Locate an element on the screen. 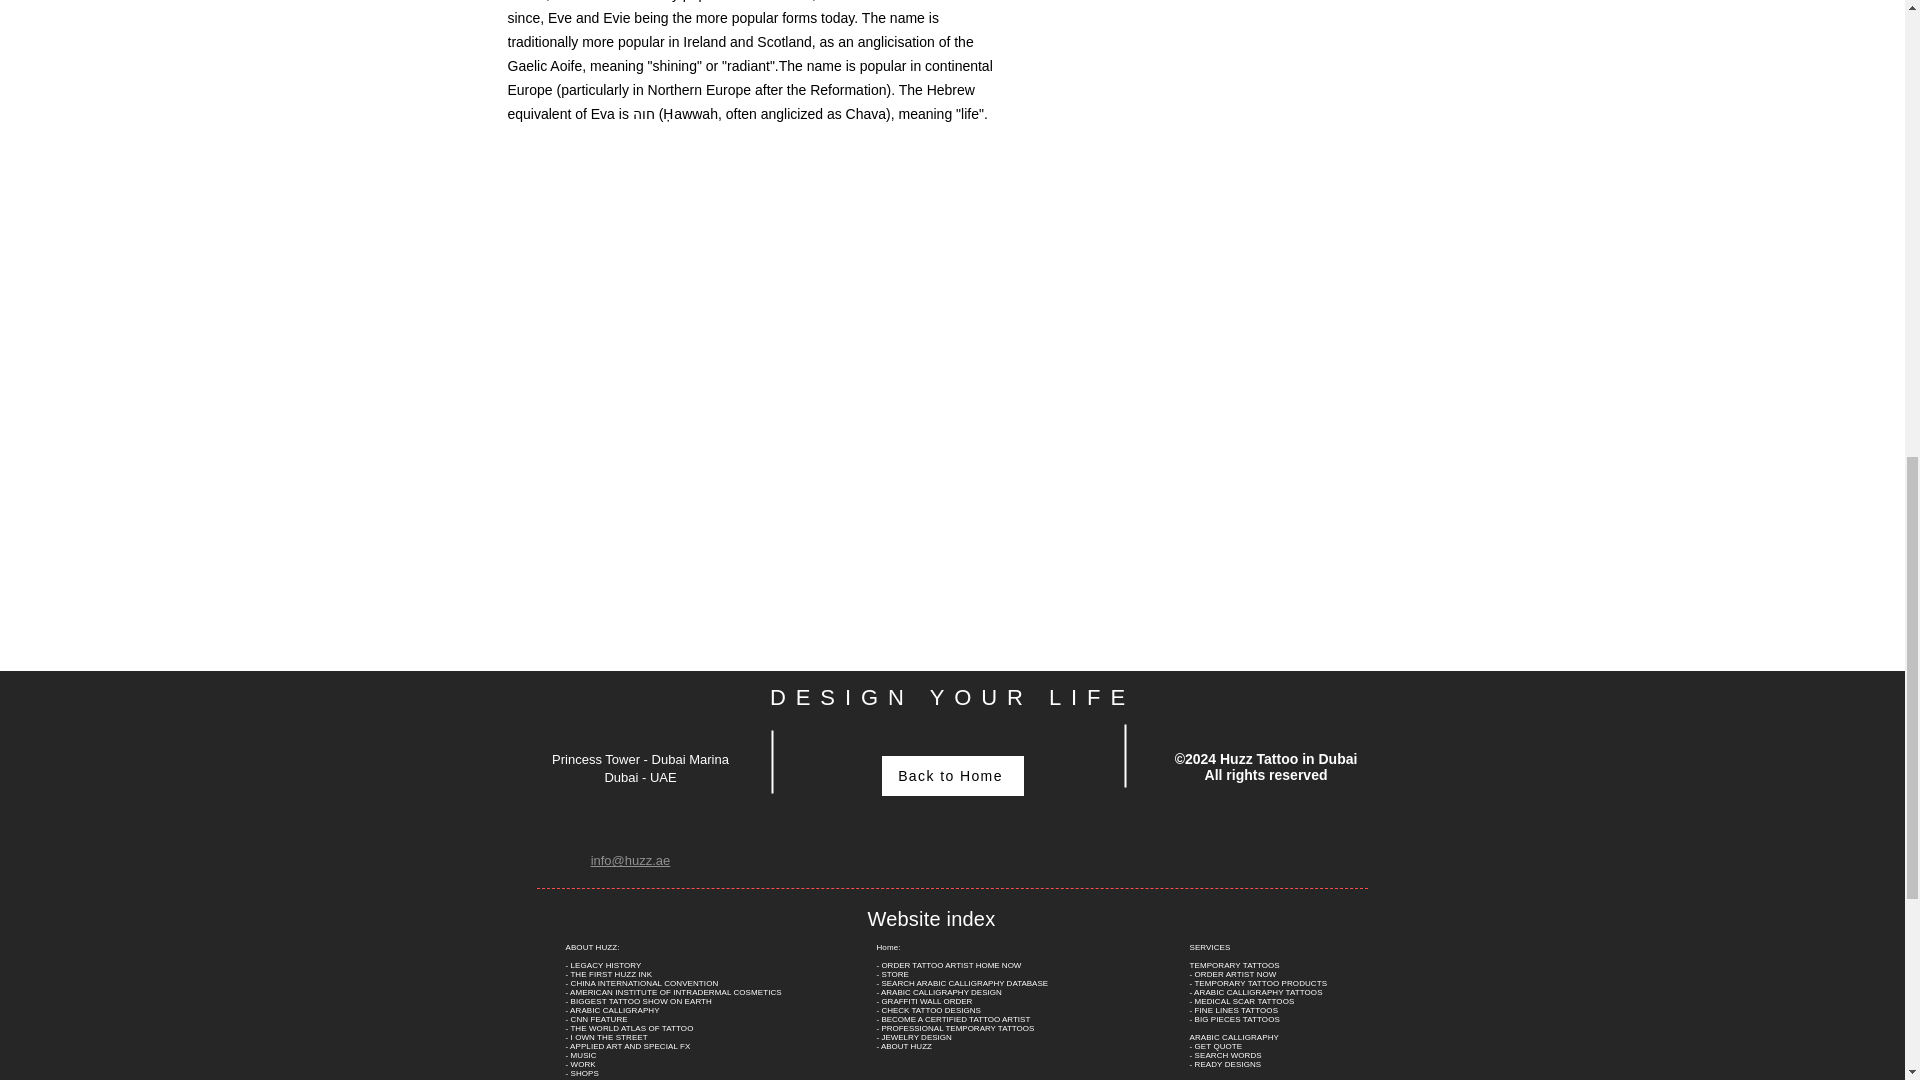  DESIGN YOUR LIFE is located at coordinates (952, 696).